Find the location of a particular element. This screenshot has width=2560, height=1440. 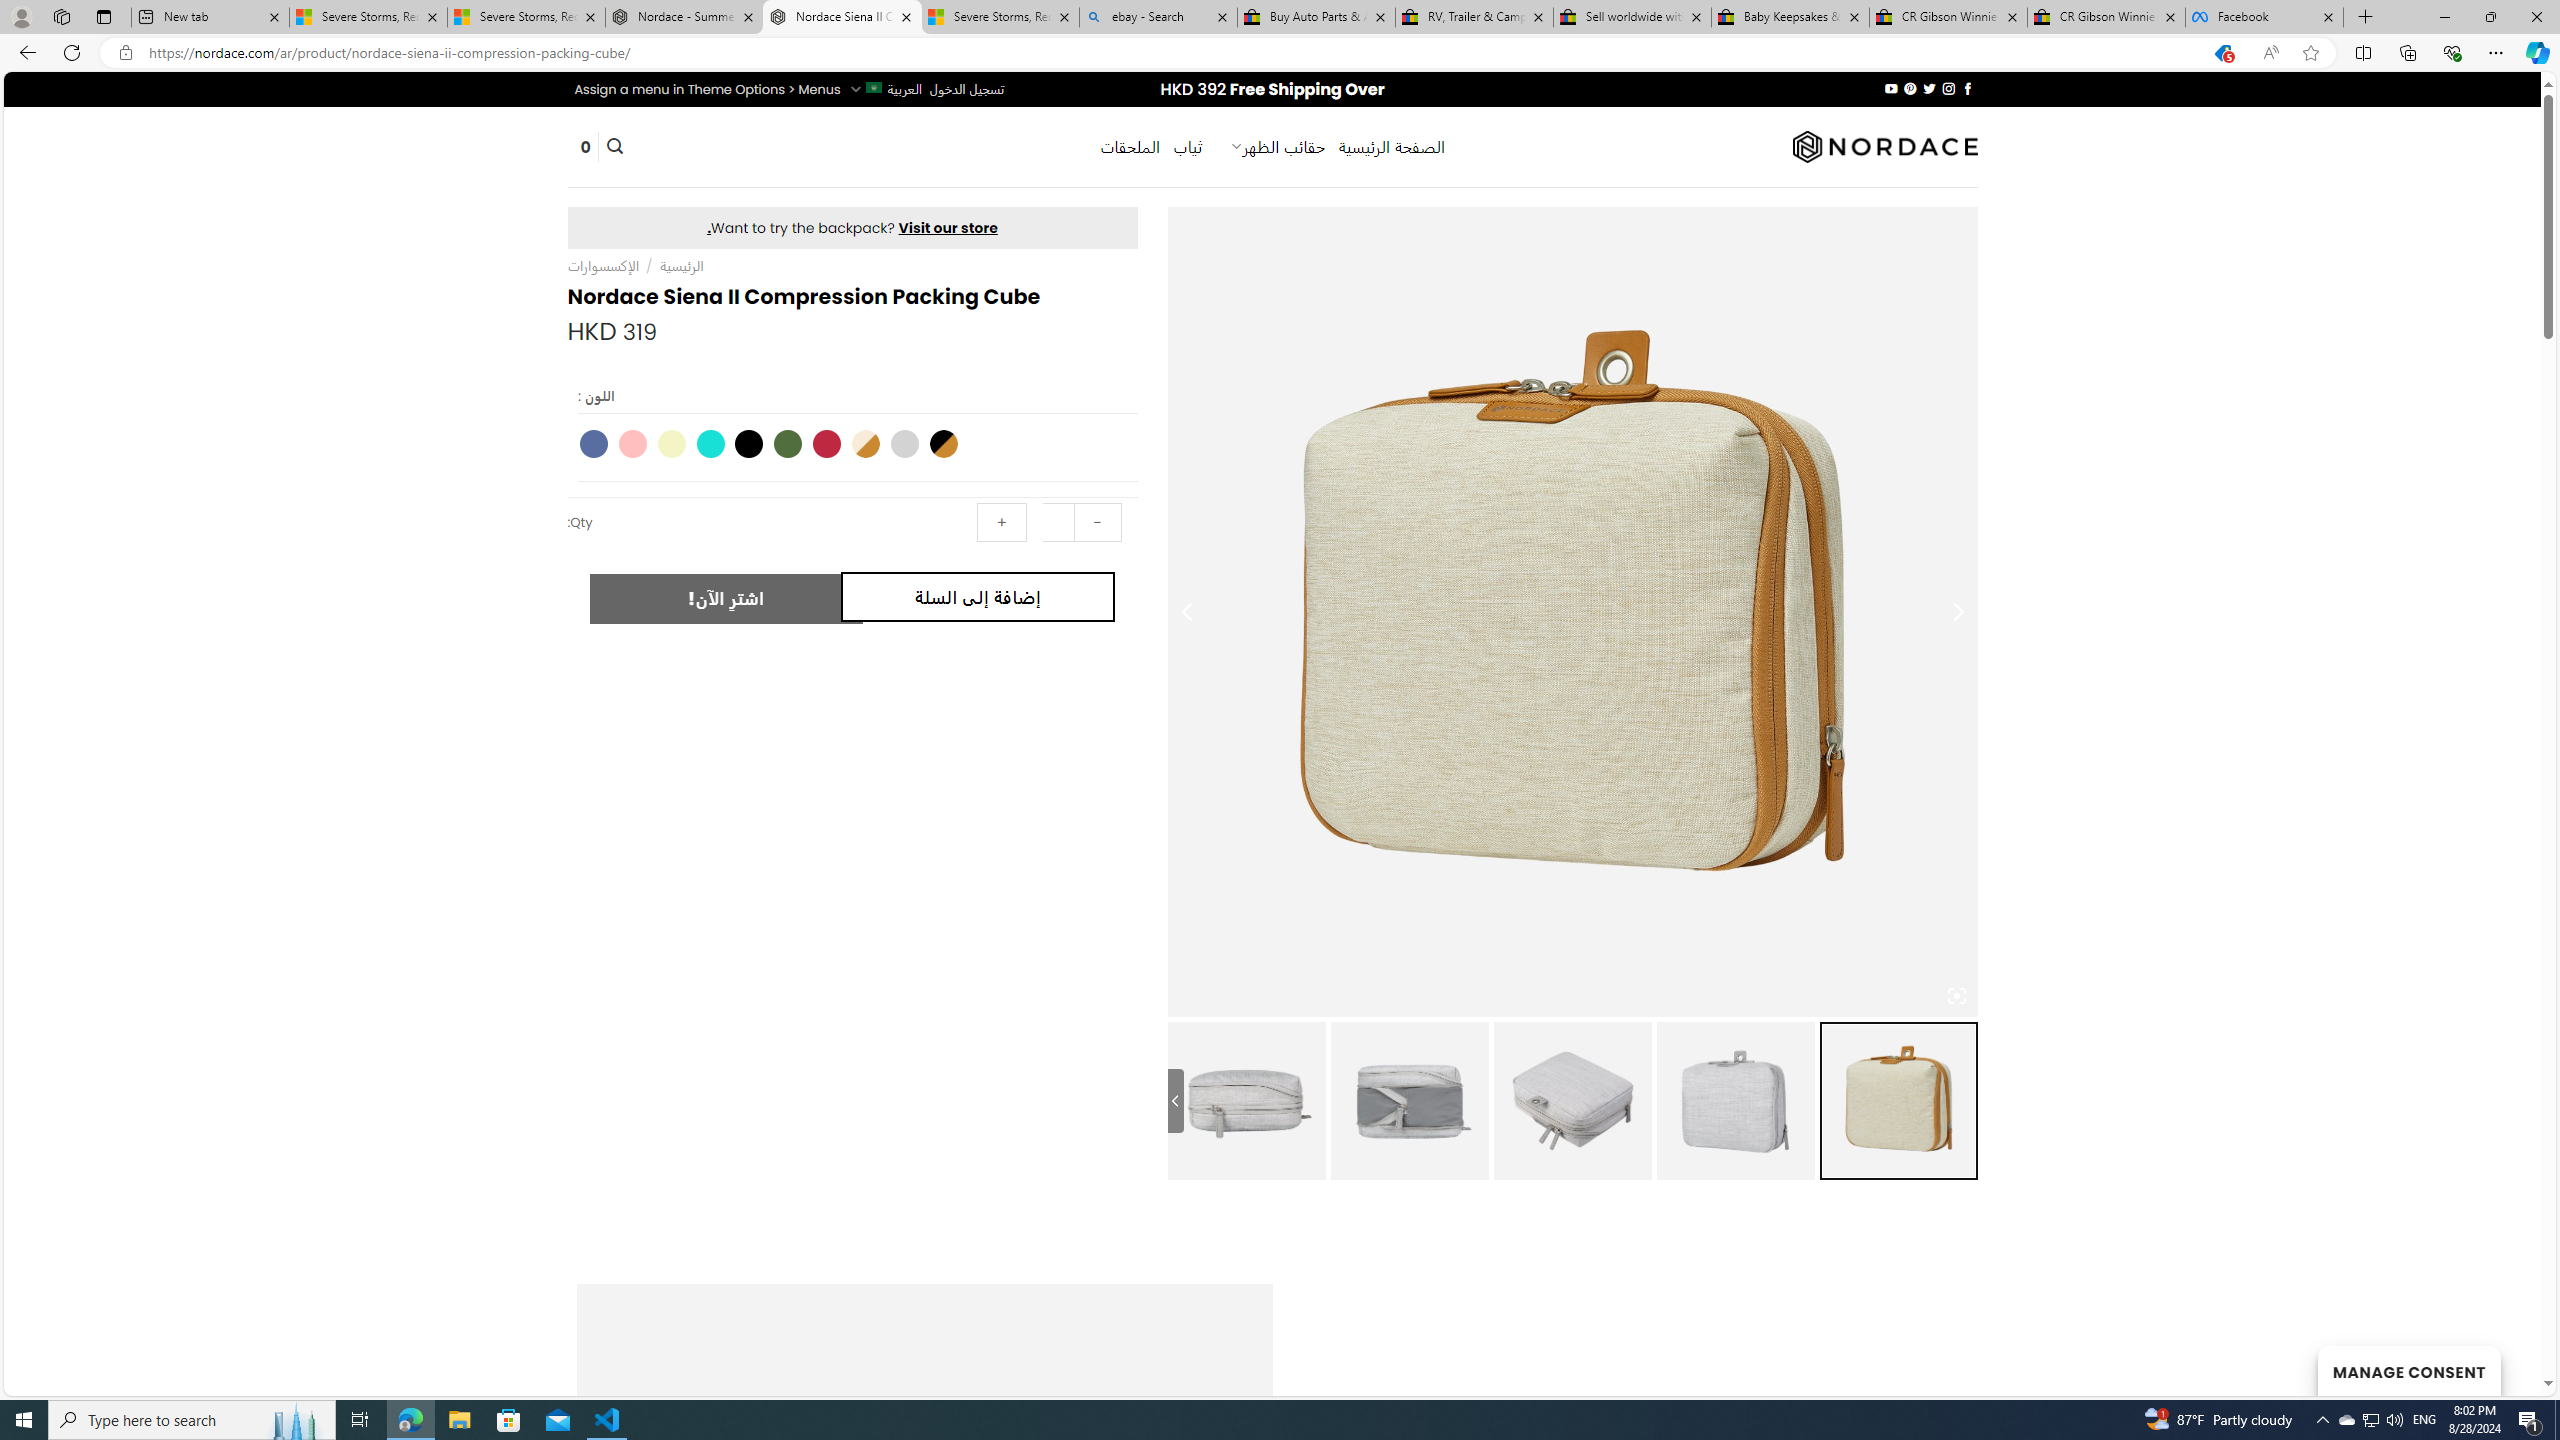

Sell worldwide with eBay is located at coordinates (1633, 17).